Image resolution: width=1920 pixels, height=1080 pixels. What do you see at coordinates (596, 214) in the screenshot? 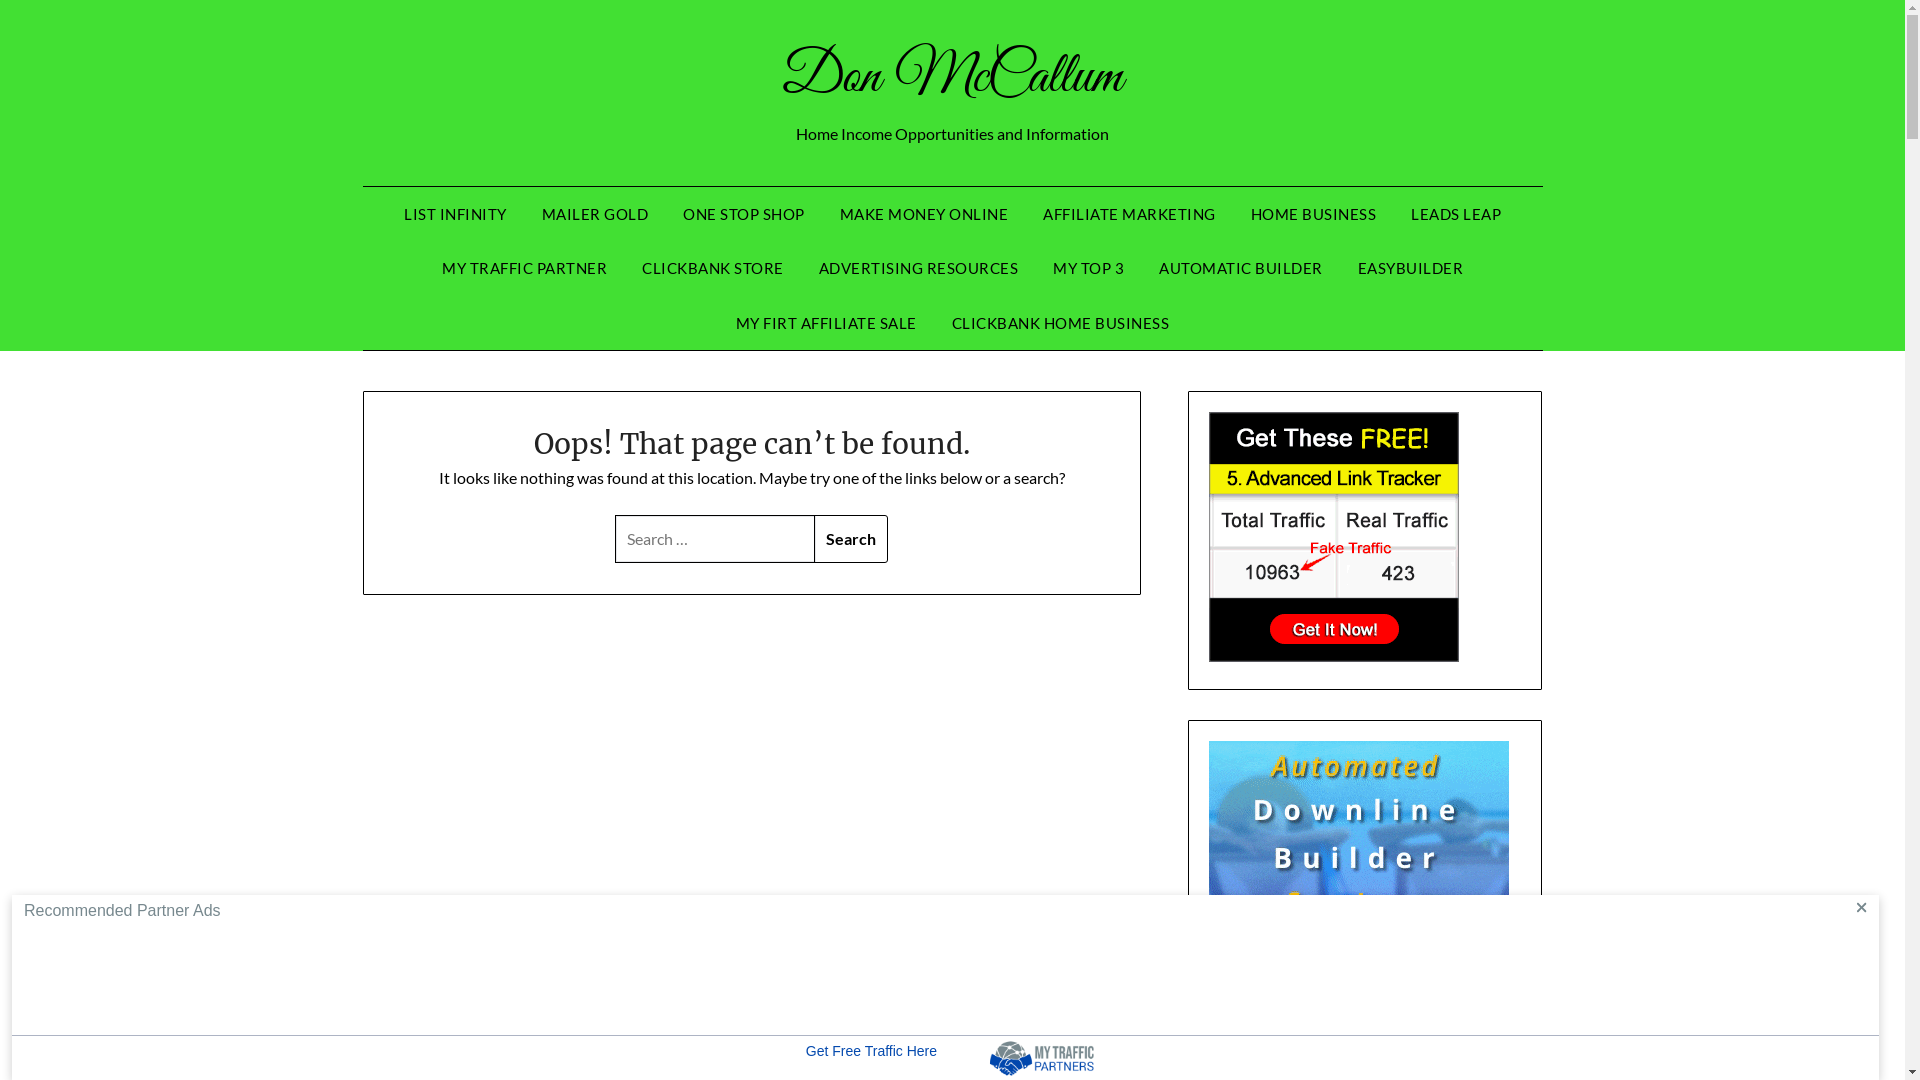
I see `MAILER GOLD` at bounding box center [596, 214].